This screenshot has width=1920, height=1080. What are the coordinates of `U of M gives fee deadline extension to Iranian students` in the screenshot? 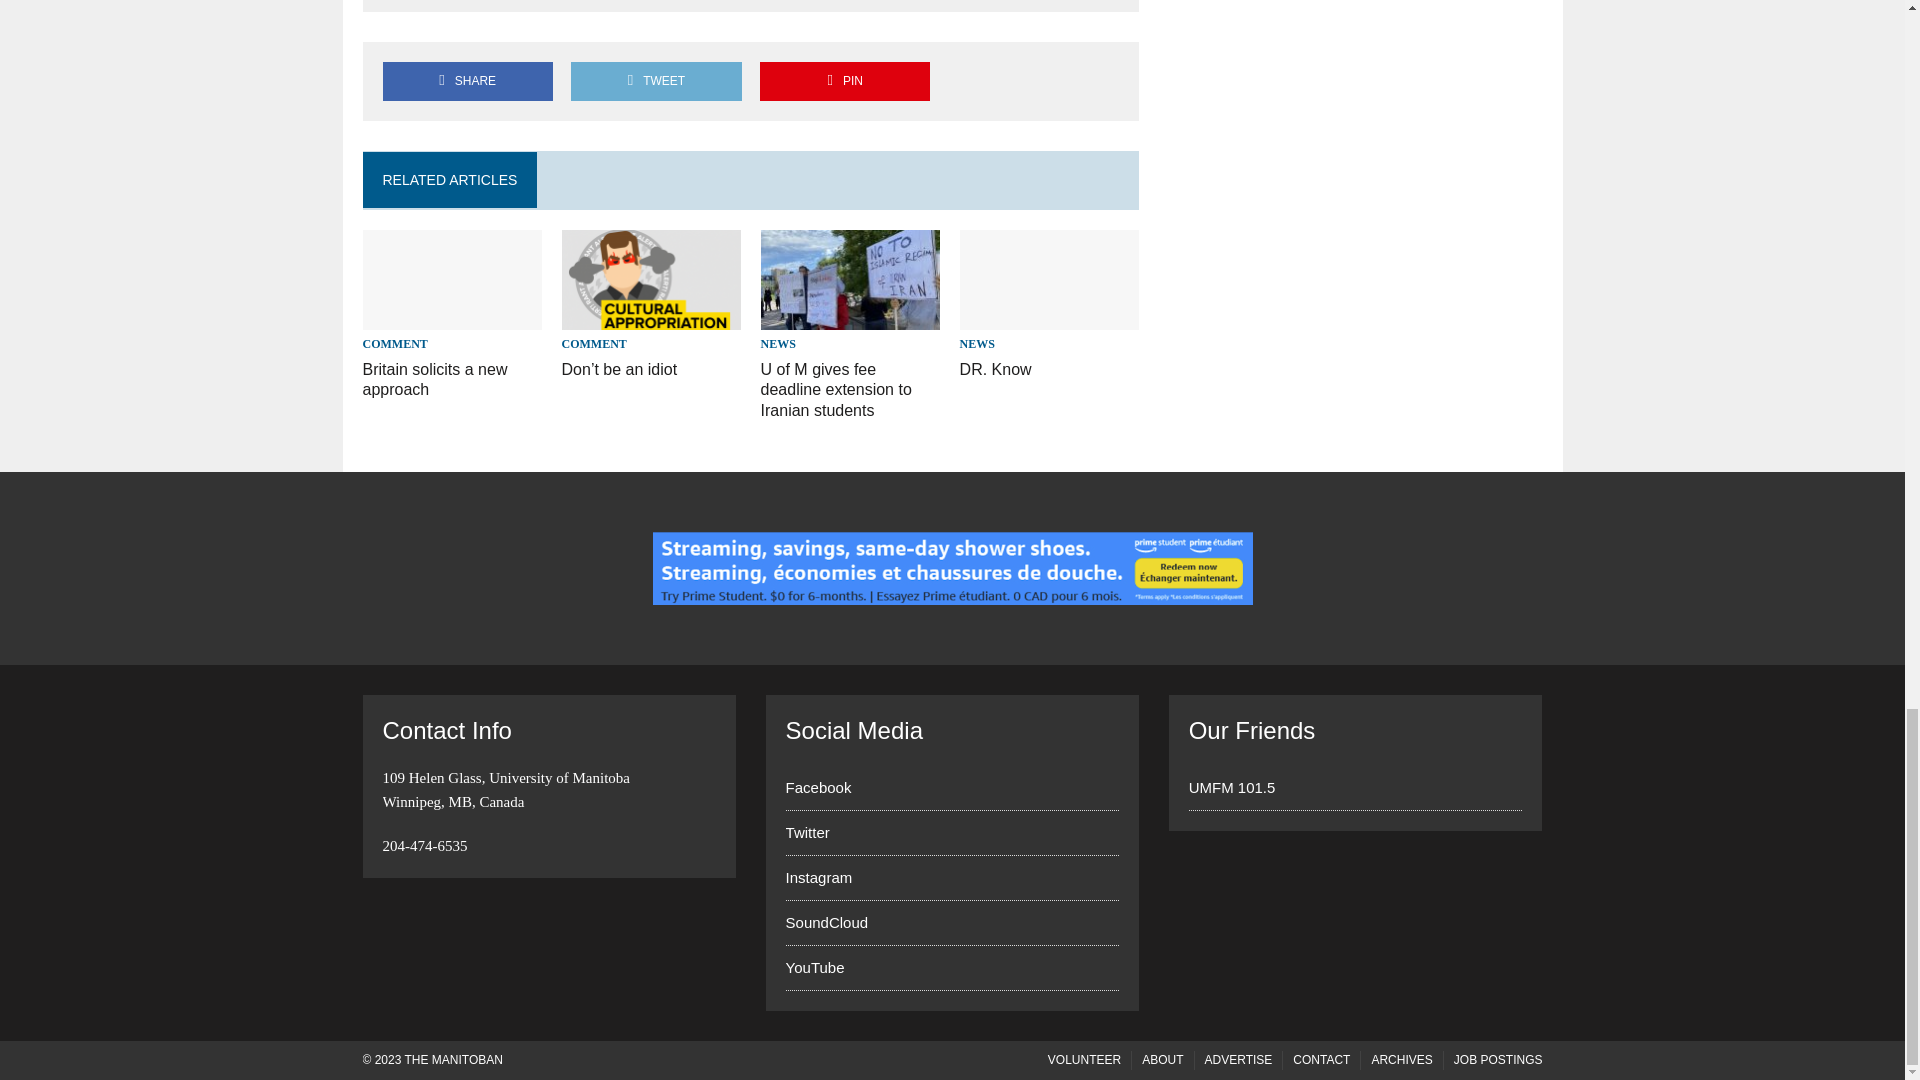 It's located at (836, 390).